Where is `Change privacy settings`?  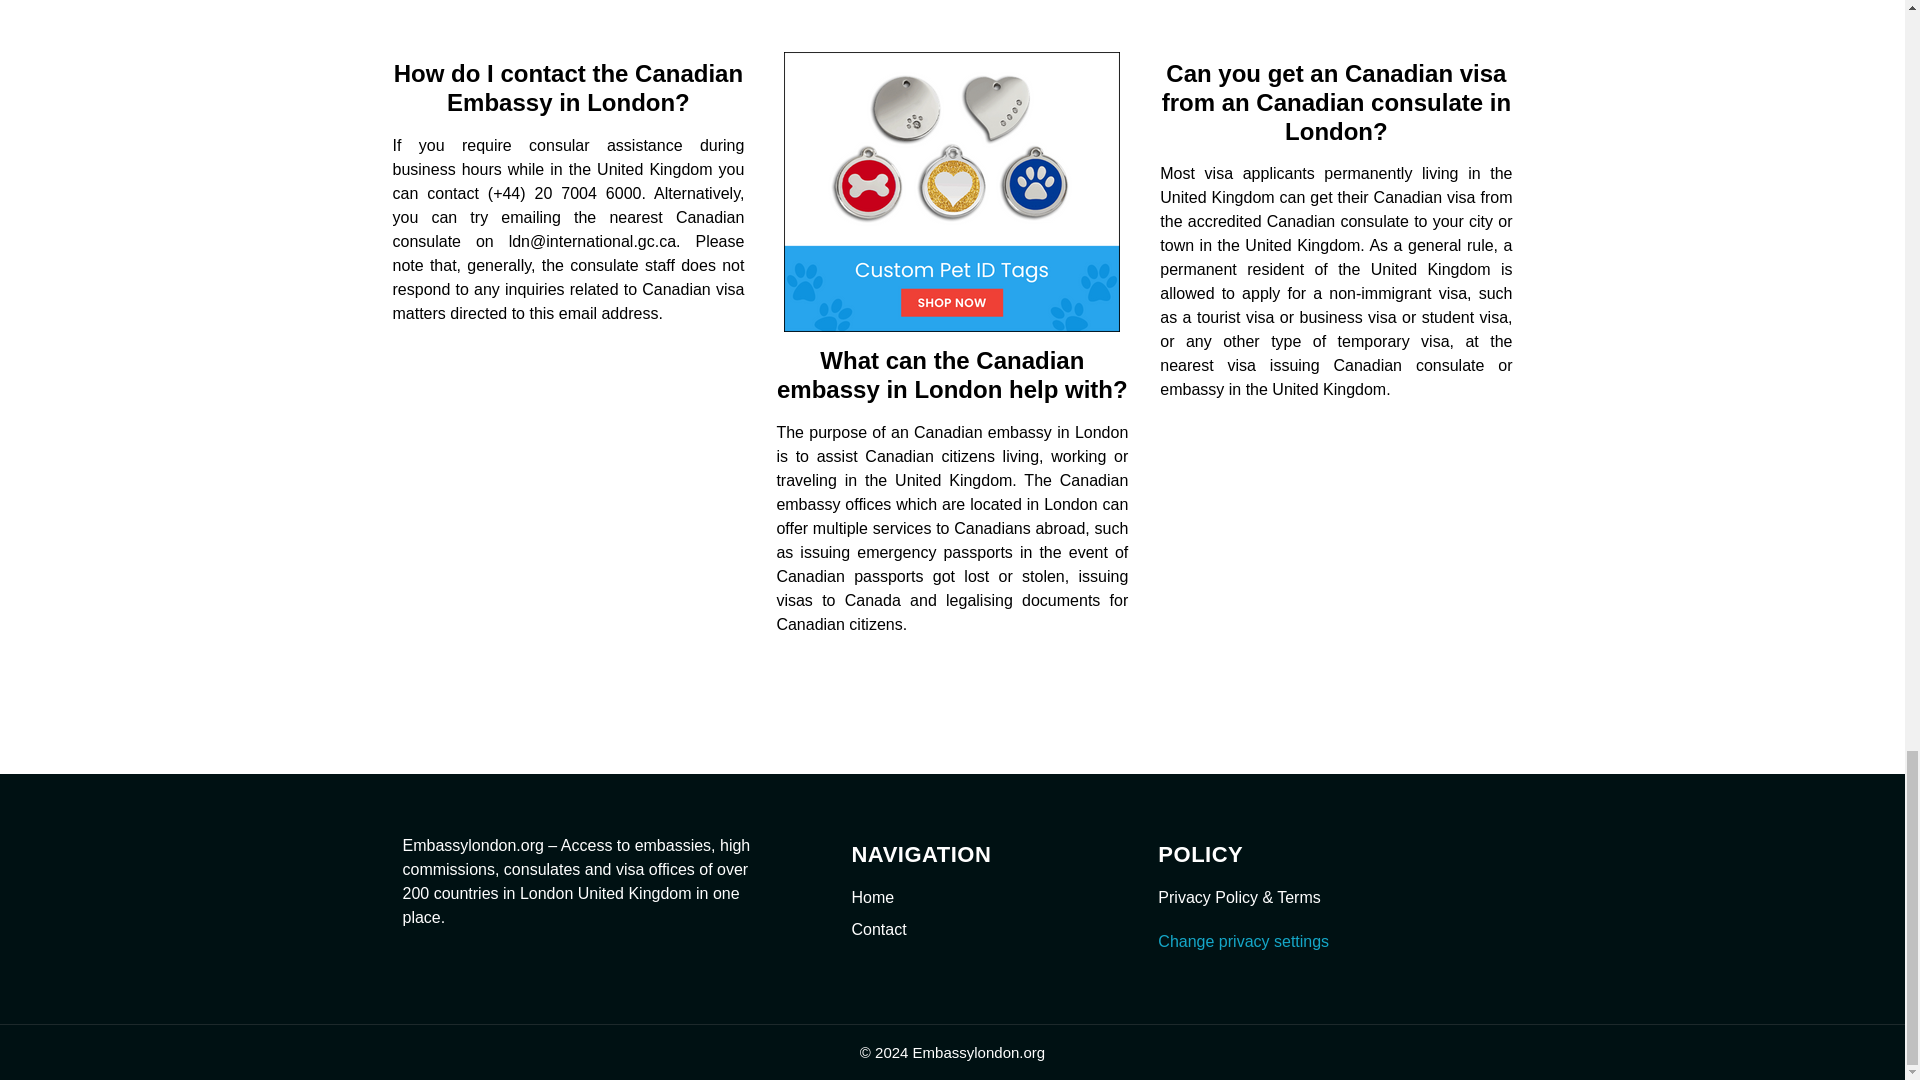
Change privacy settings is located at coordinates (1242, 942).